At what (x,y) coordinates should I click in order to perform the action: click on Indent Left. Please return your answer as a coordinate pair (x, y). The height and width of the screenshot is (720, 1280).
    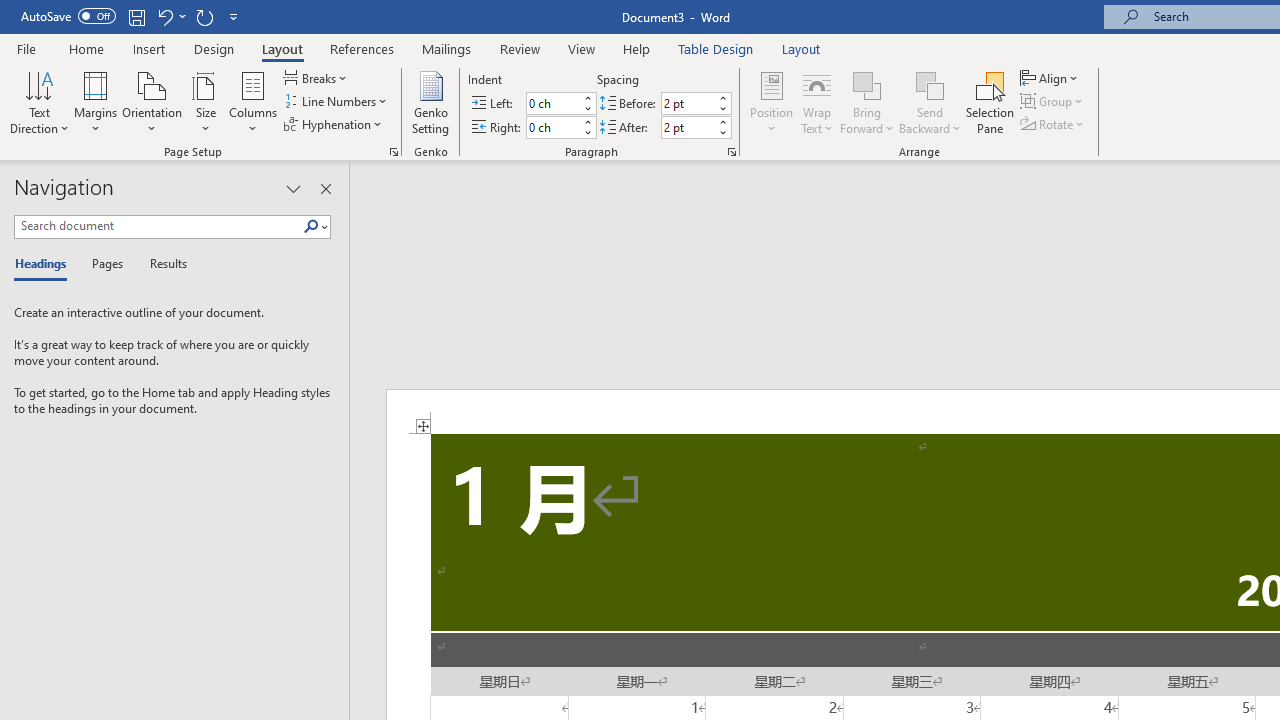
    Looking at the image, I should click on (552, 104).